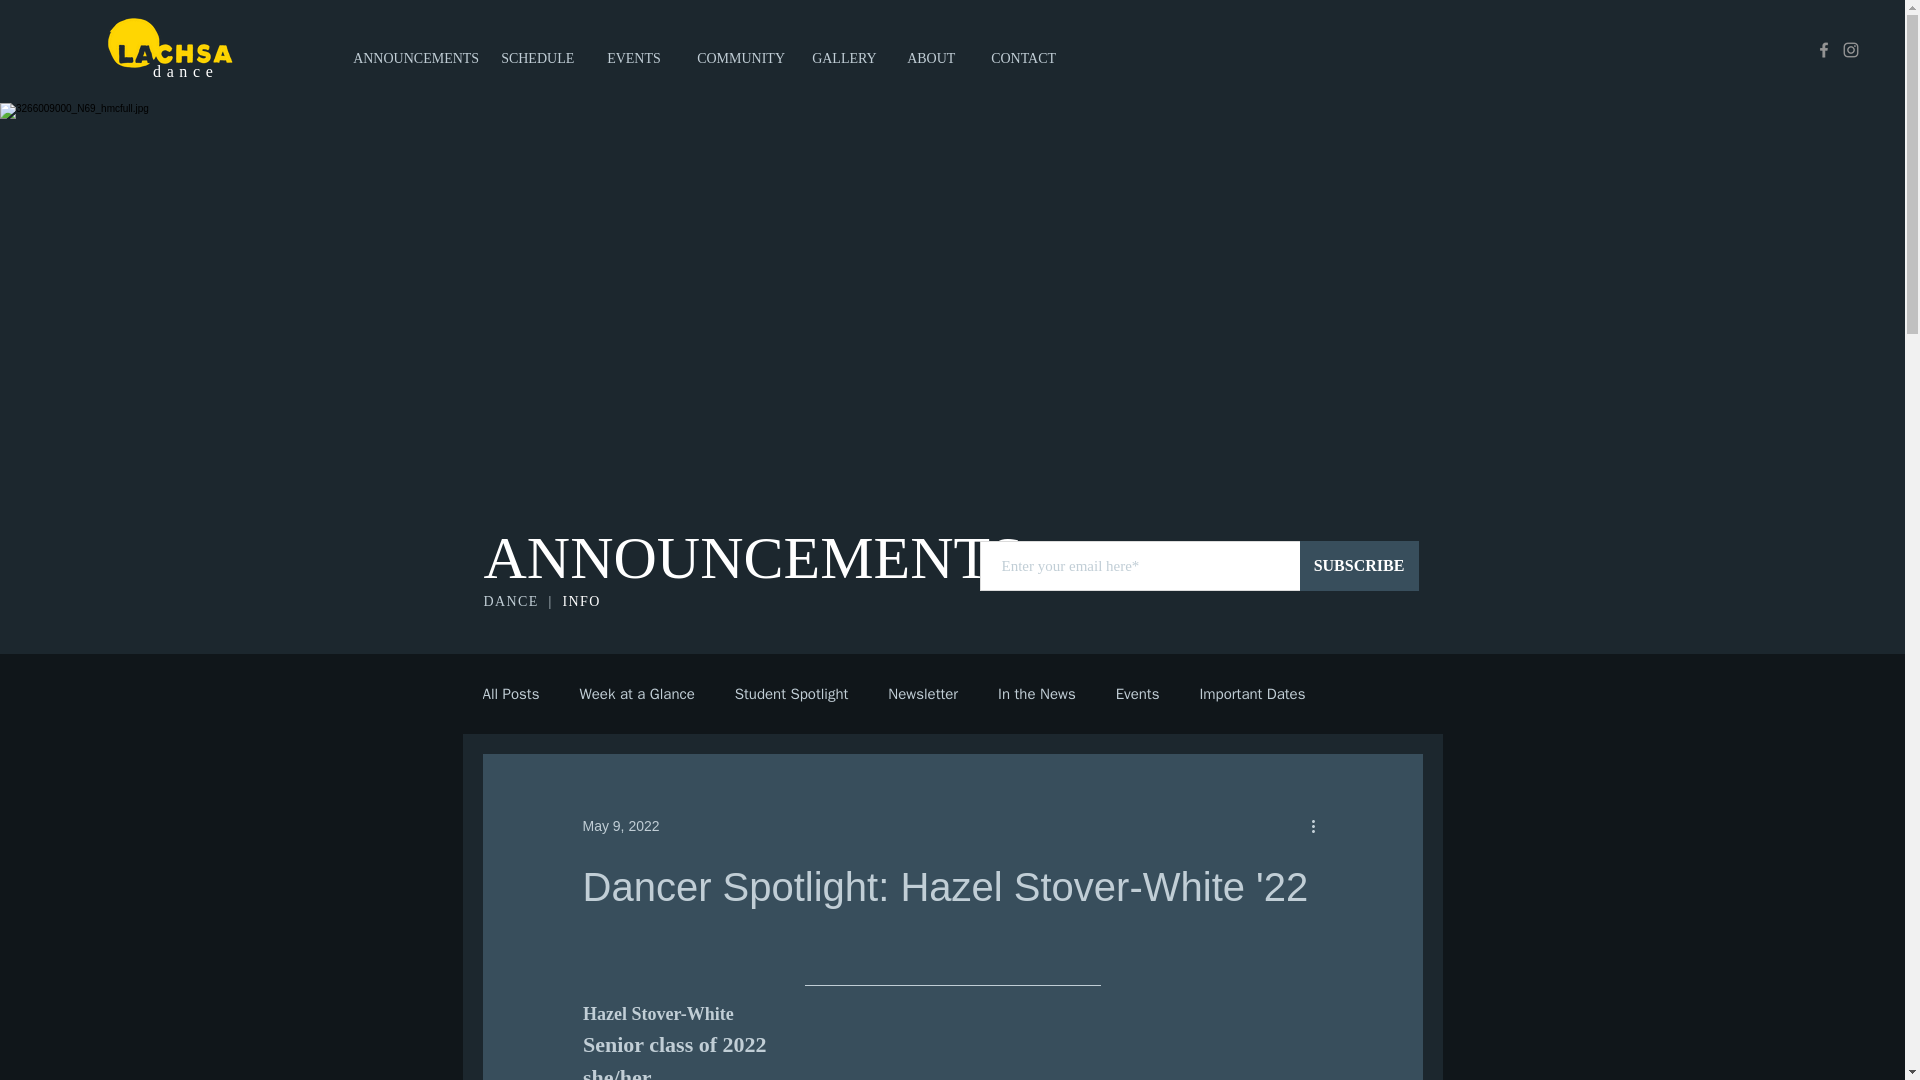 The width and height of the screenshot is (1920, 1080). Describe the element at coordinates (636, 694) in the screenshot. I see `Week at a Glance` at that location.